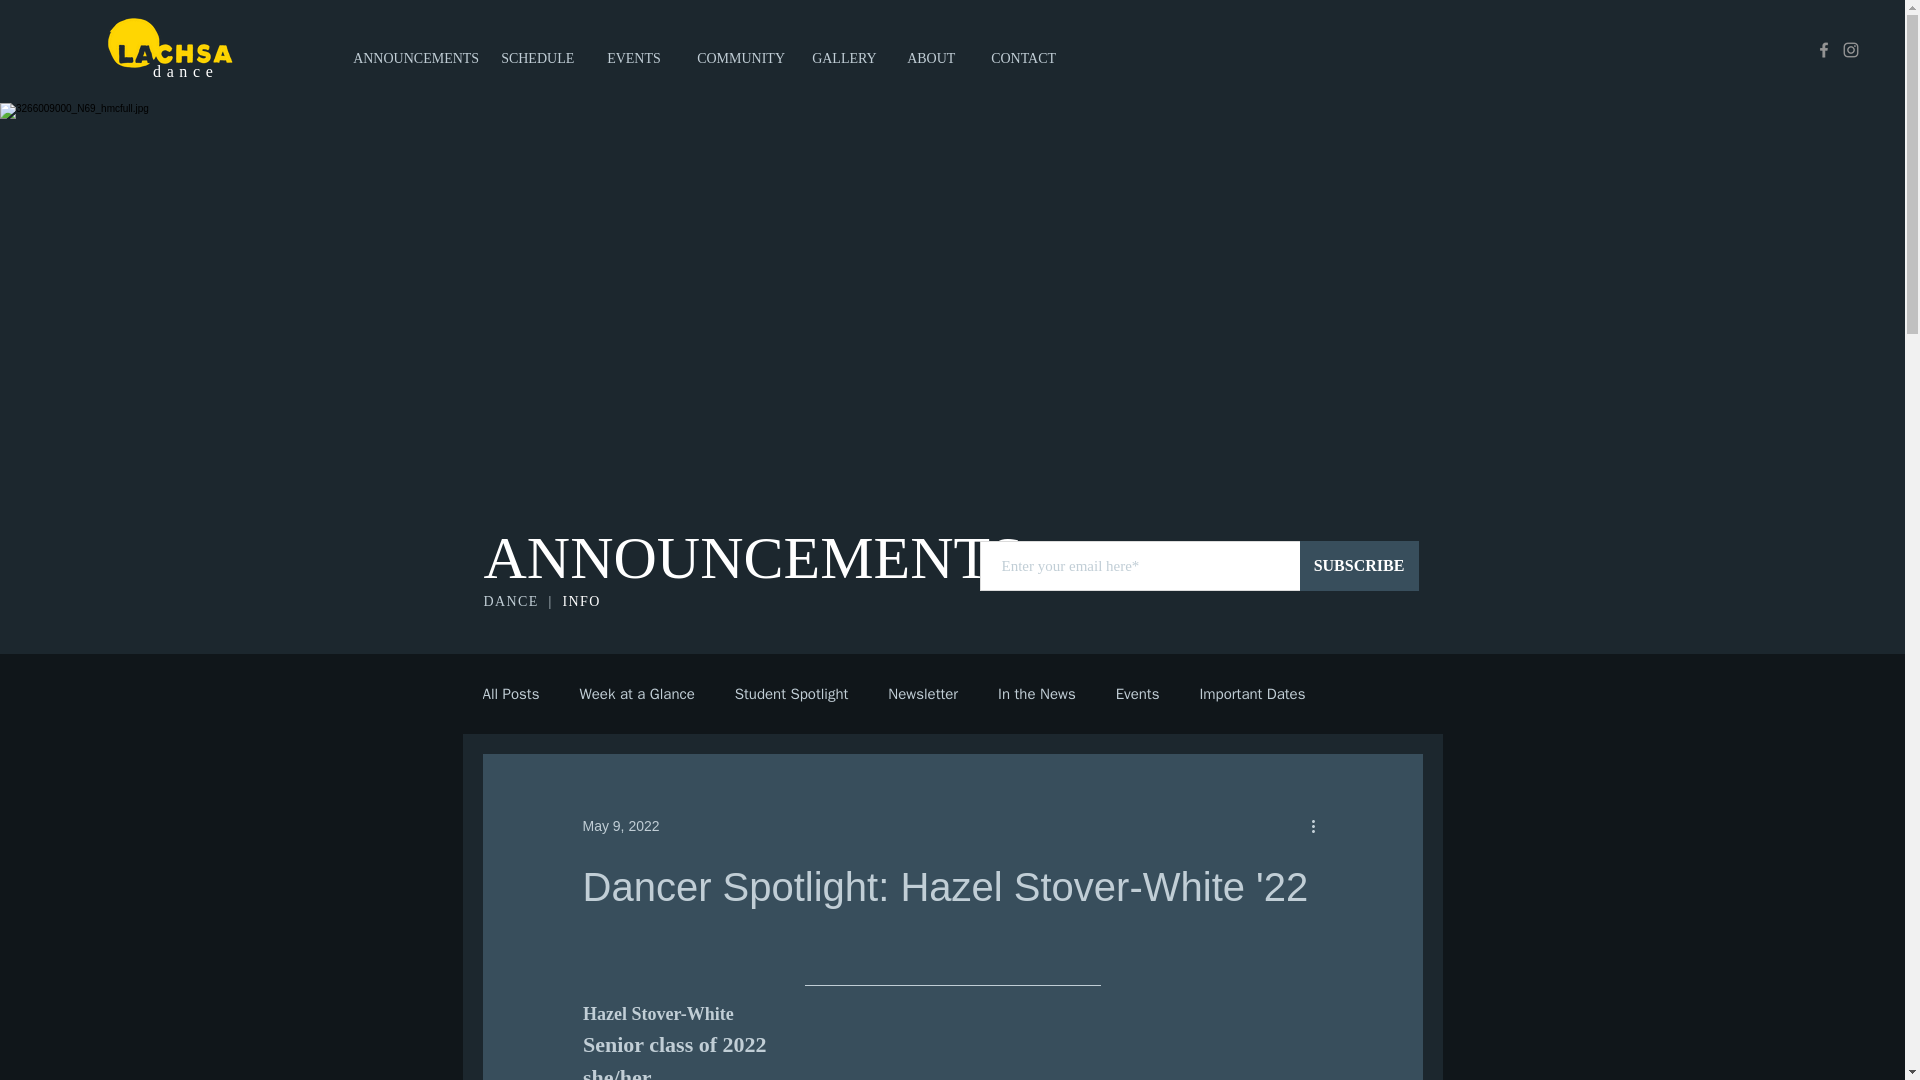 The width and height of the screenshot is (1920, 1080). Describe the element at coordinates (636, 694) in the screenshot. I see `Week at a Glance` at that location.